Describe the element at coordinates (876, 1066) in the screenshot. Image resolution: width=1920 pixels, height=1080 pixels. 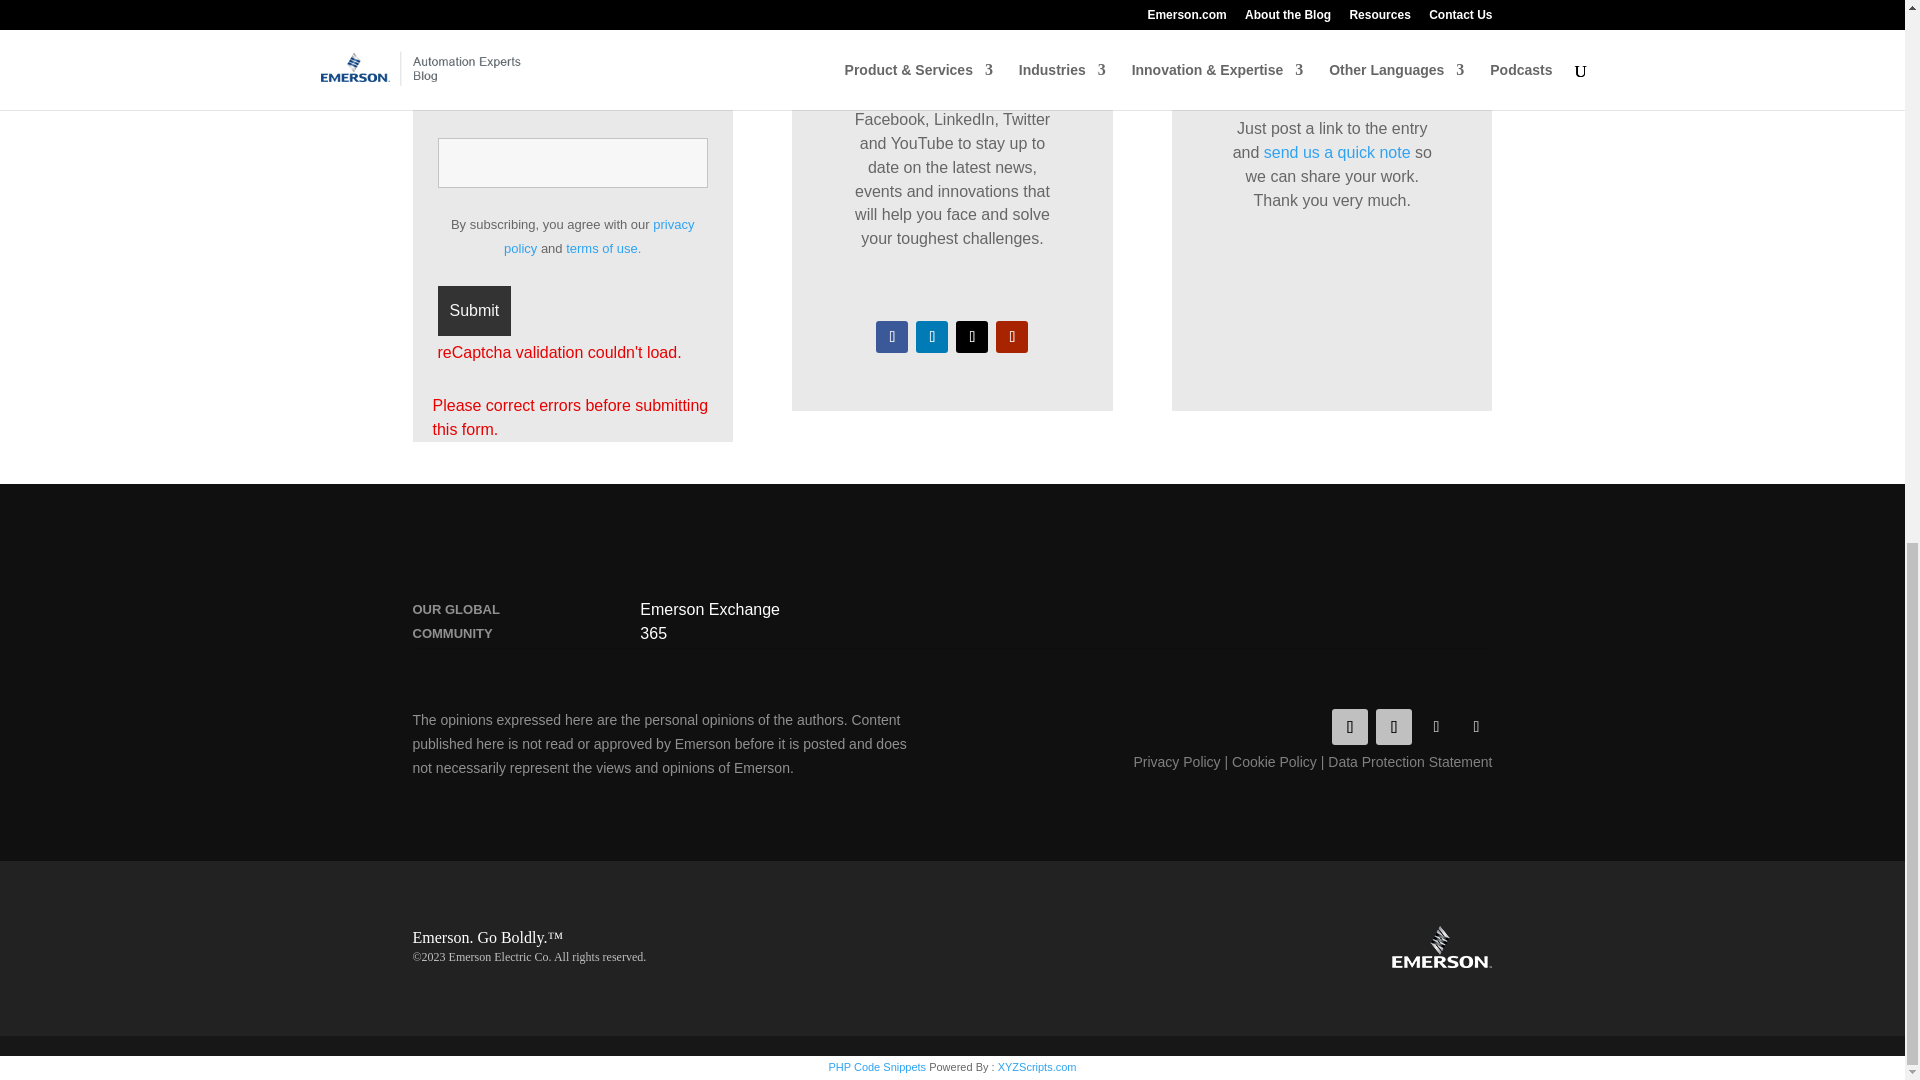
I see `Insert PHP Snippet Wordpress Plugin` at that location.